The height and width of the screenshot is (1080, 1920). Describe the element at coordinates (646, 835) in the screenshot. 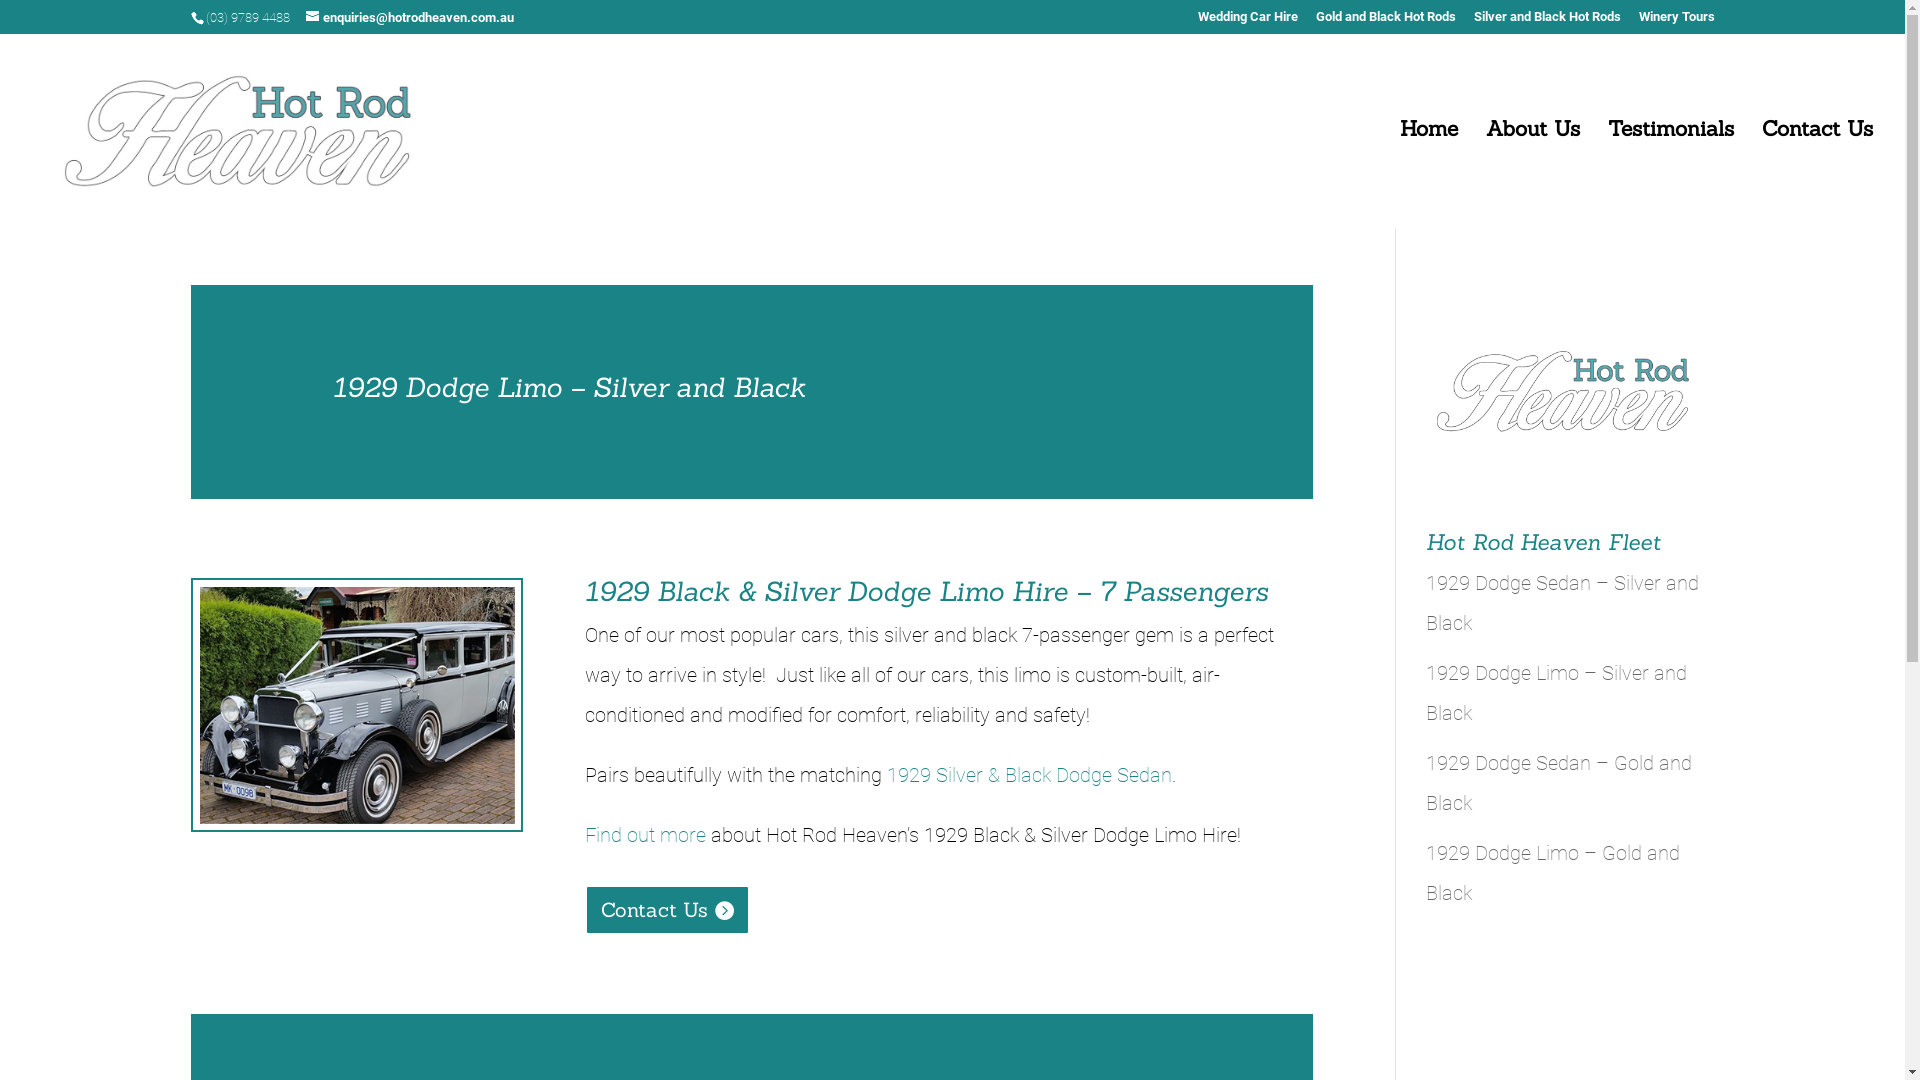

I see `Find out more` at that location.